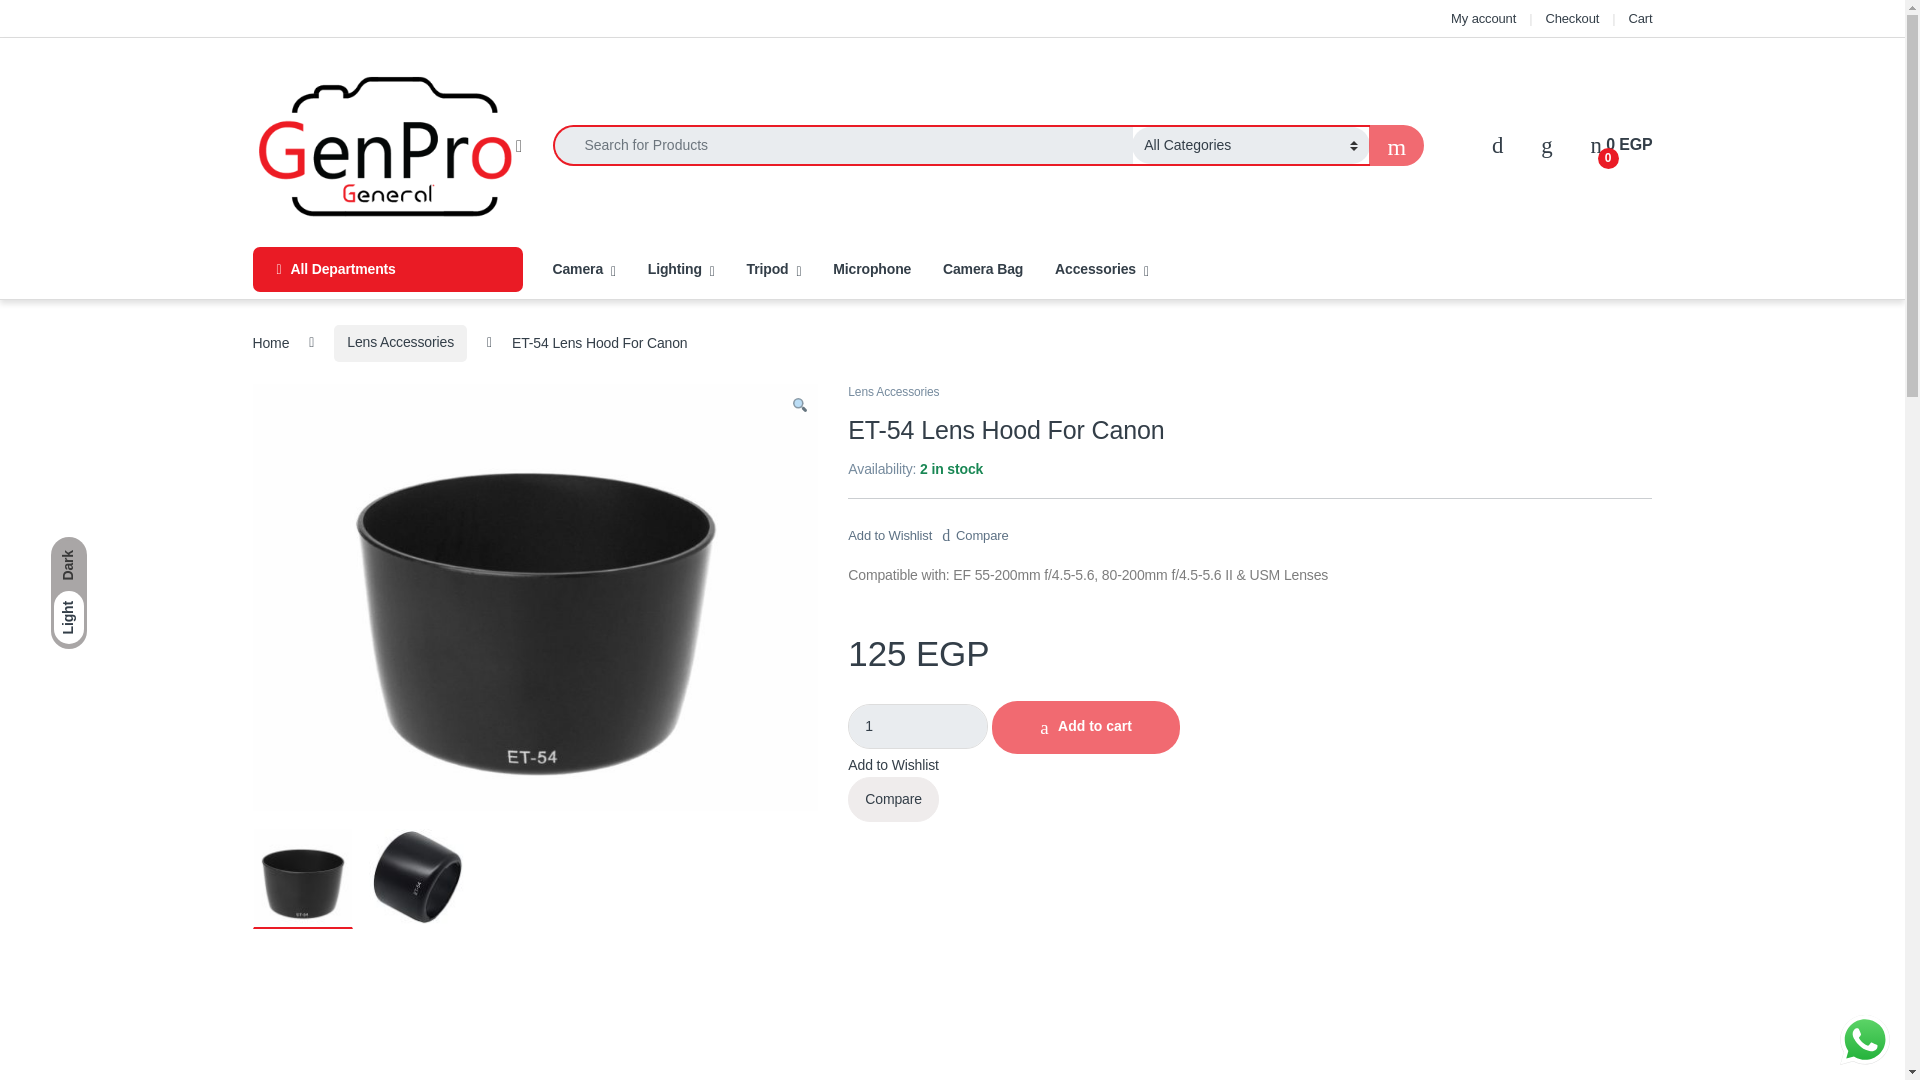 This screenshot has width=1920, height=1080. Describe the element at coordinates (1622, 145) in the screenshot. I see `Checkout` at that location.